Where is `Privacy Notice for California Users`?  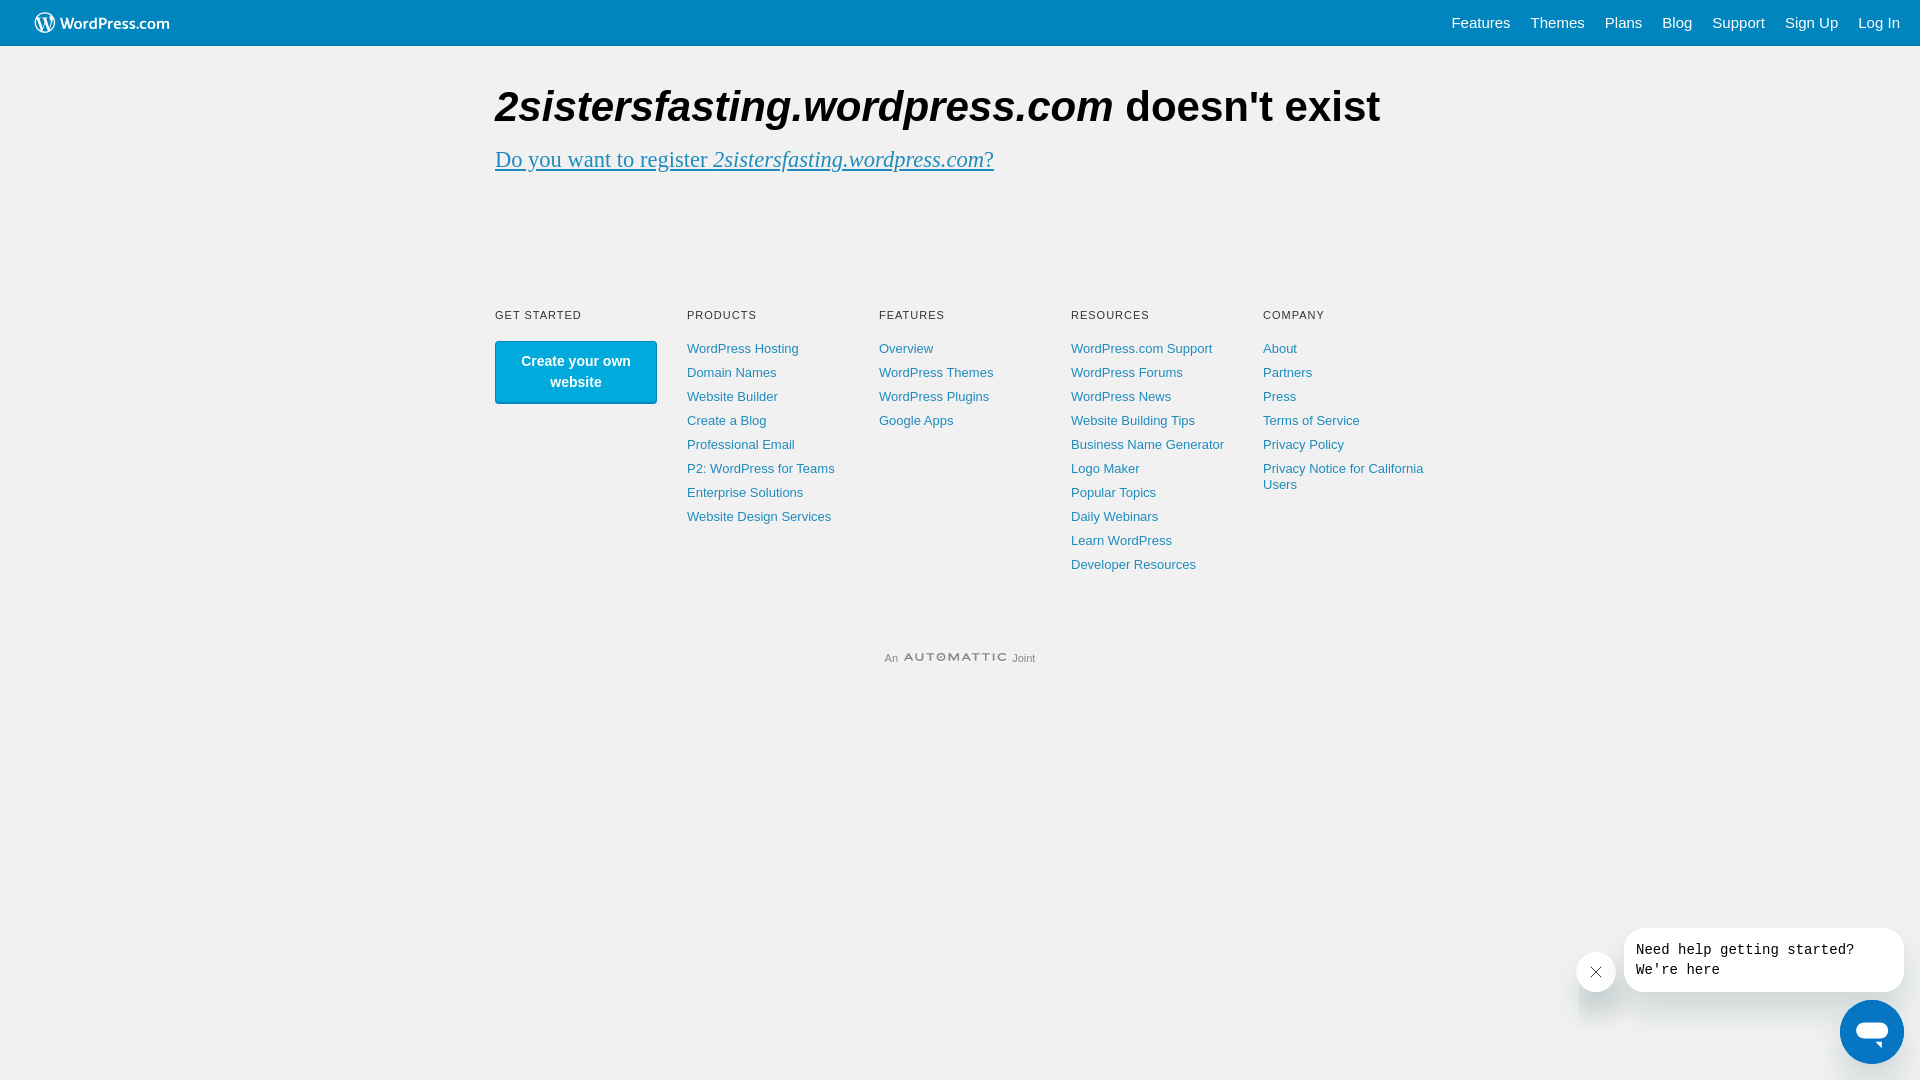 Privacy Notice for California Users is located at coordinates (1343, 476).